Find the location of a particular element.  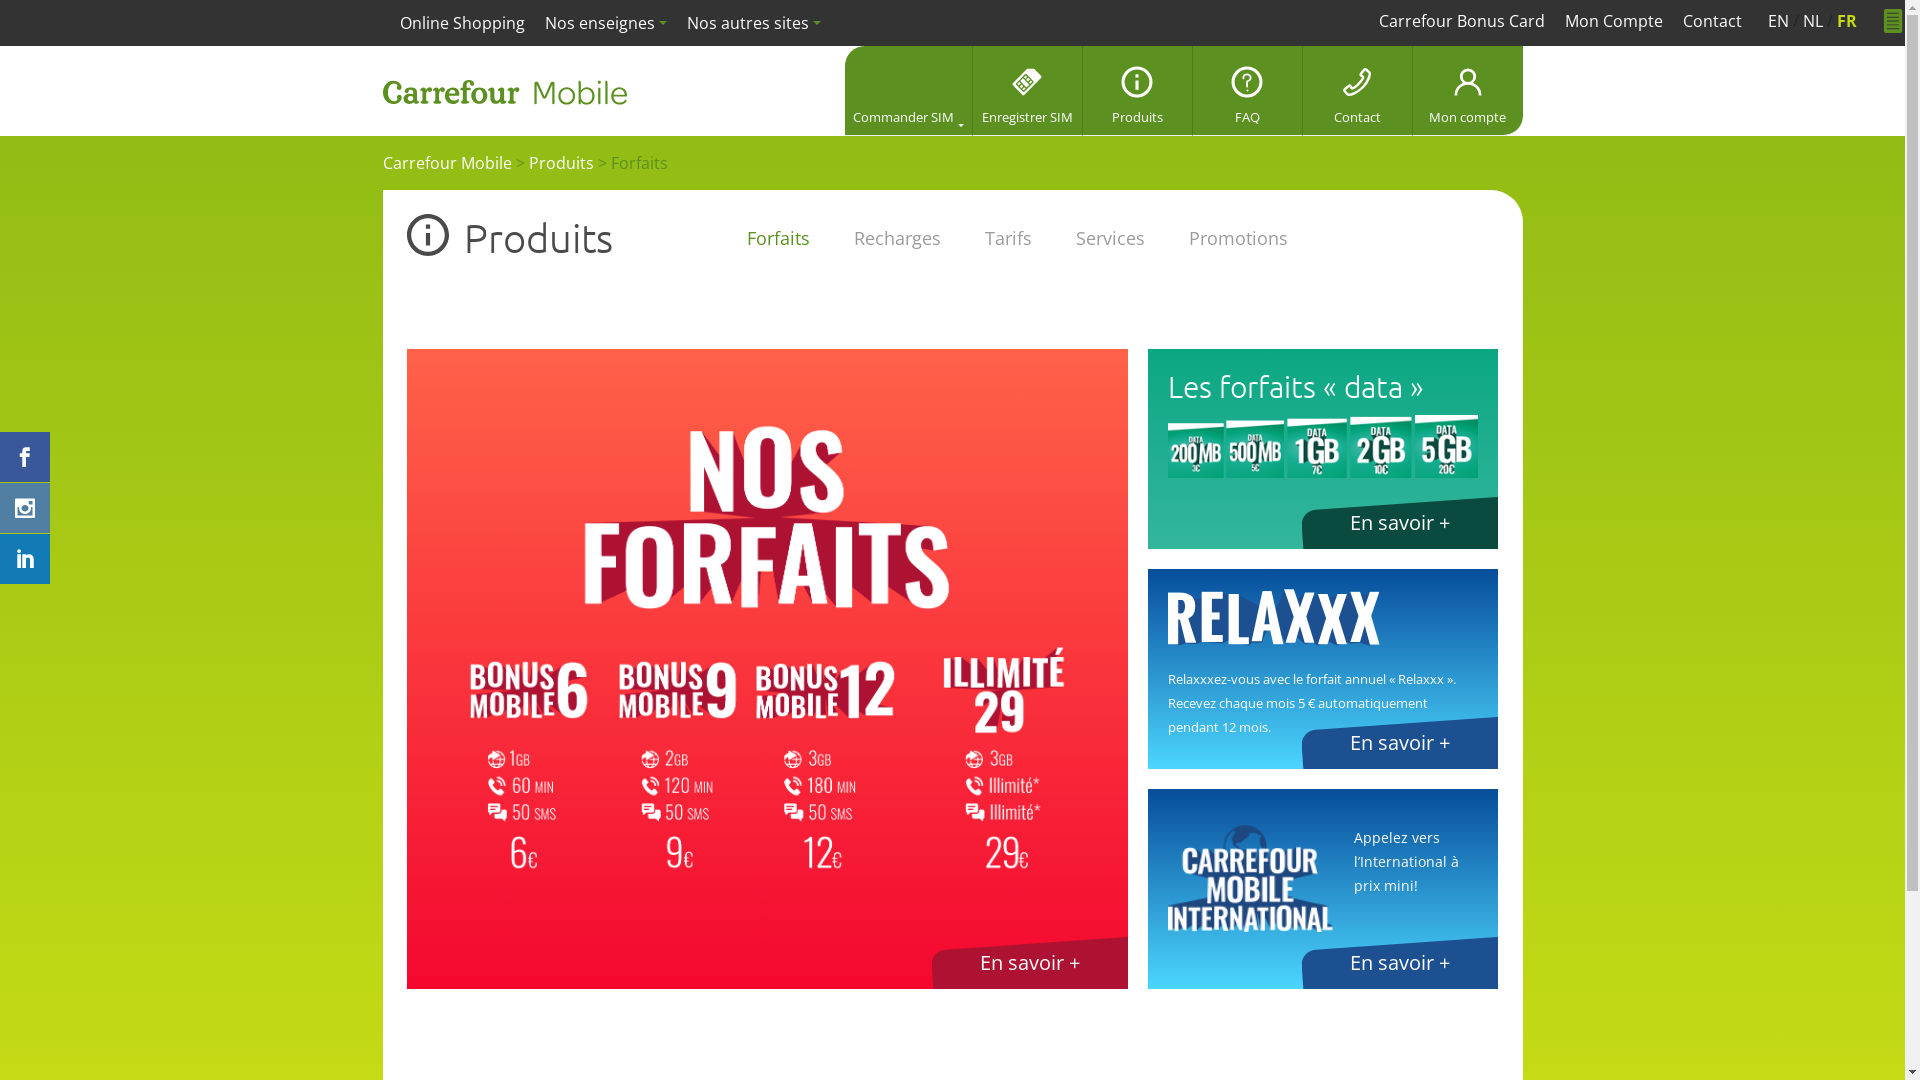

Enregistrer SIM is located at coordinates (1027, 91).